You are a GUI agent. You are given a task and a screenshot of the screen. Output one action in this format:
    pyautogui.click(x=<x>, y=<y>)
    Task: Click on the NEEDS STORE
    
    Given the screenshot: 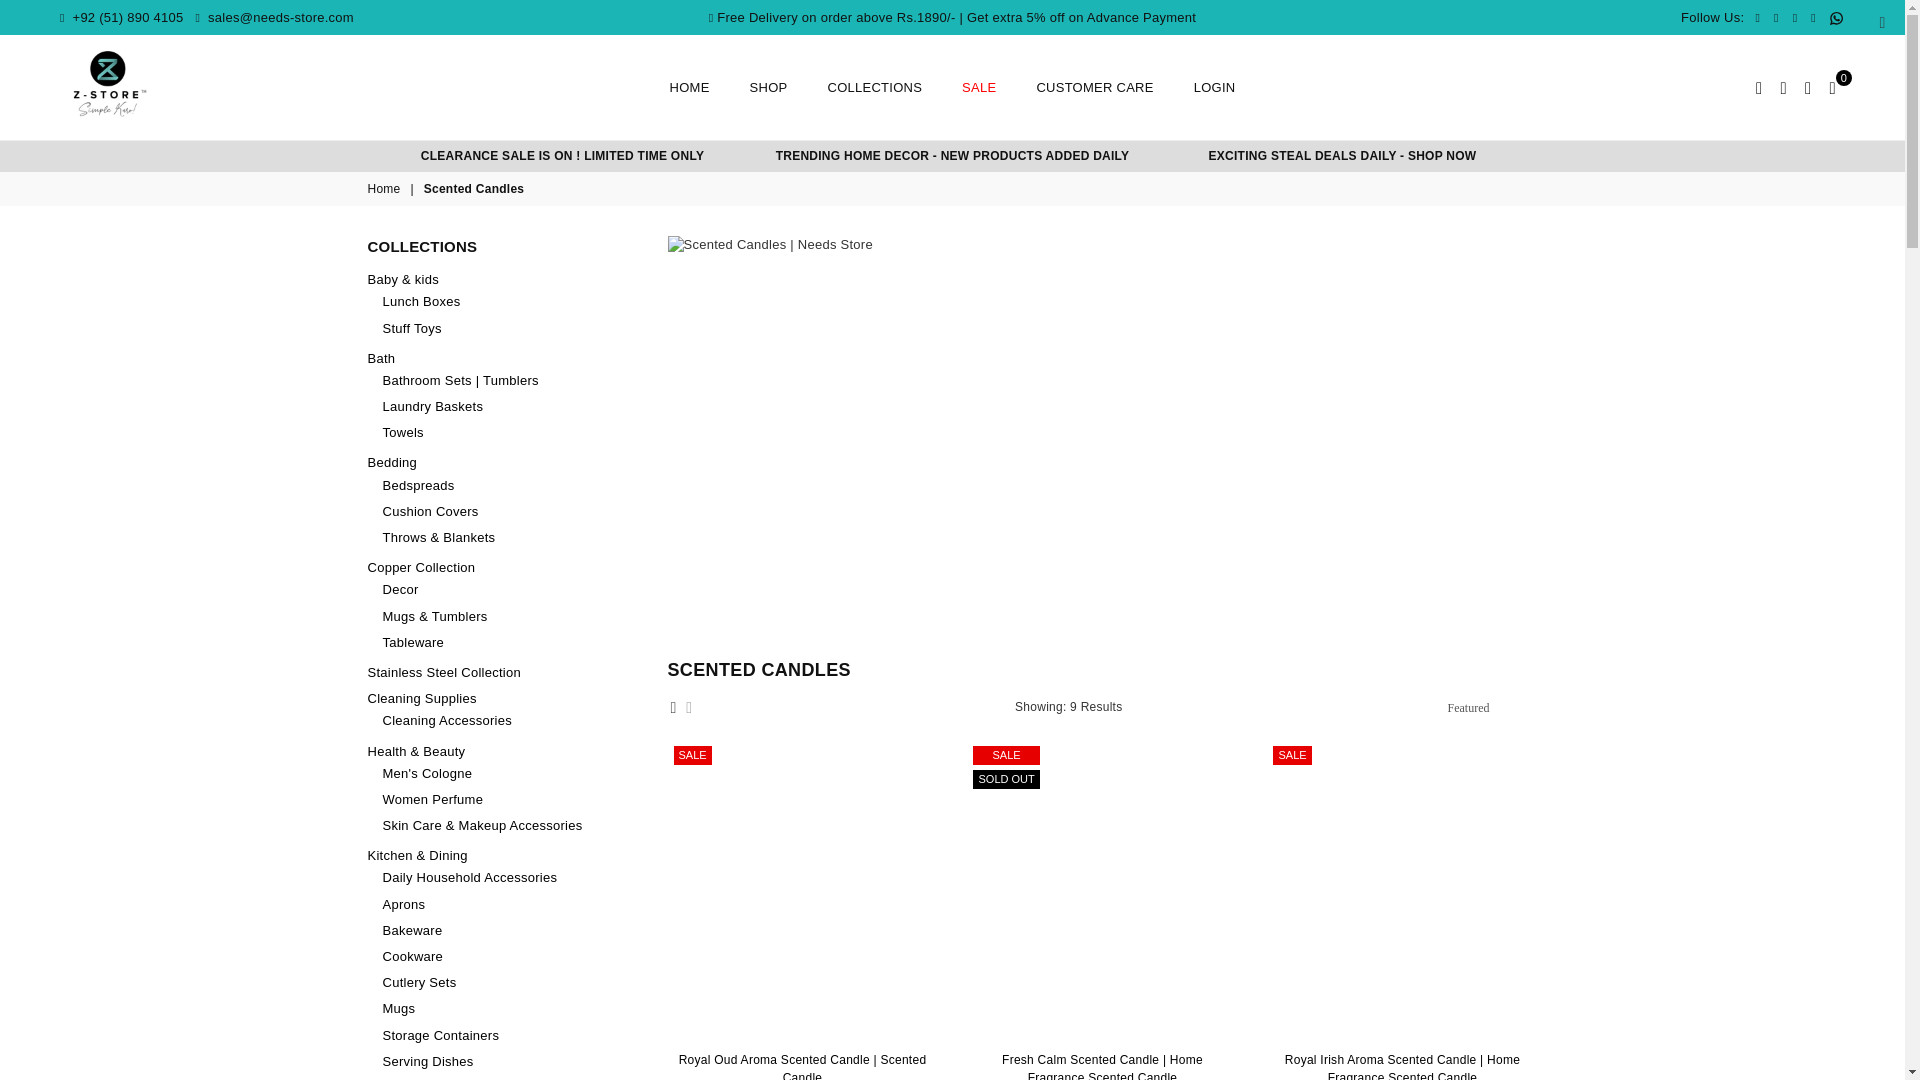 What is the action you would take?
    pyautogui.click(x=109, y=84)
    